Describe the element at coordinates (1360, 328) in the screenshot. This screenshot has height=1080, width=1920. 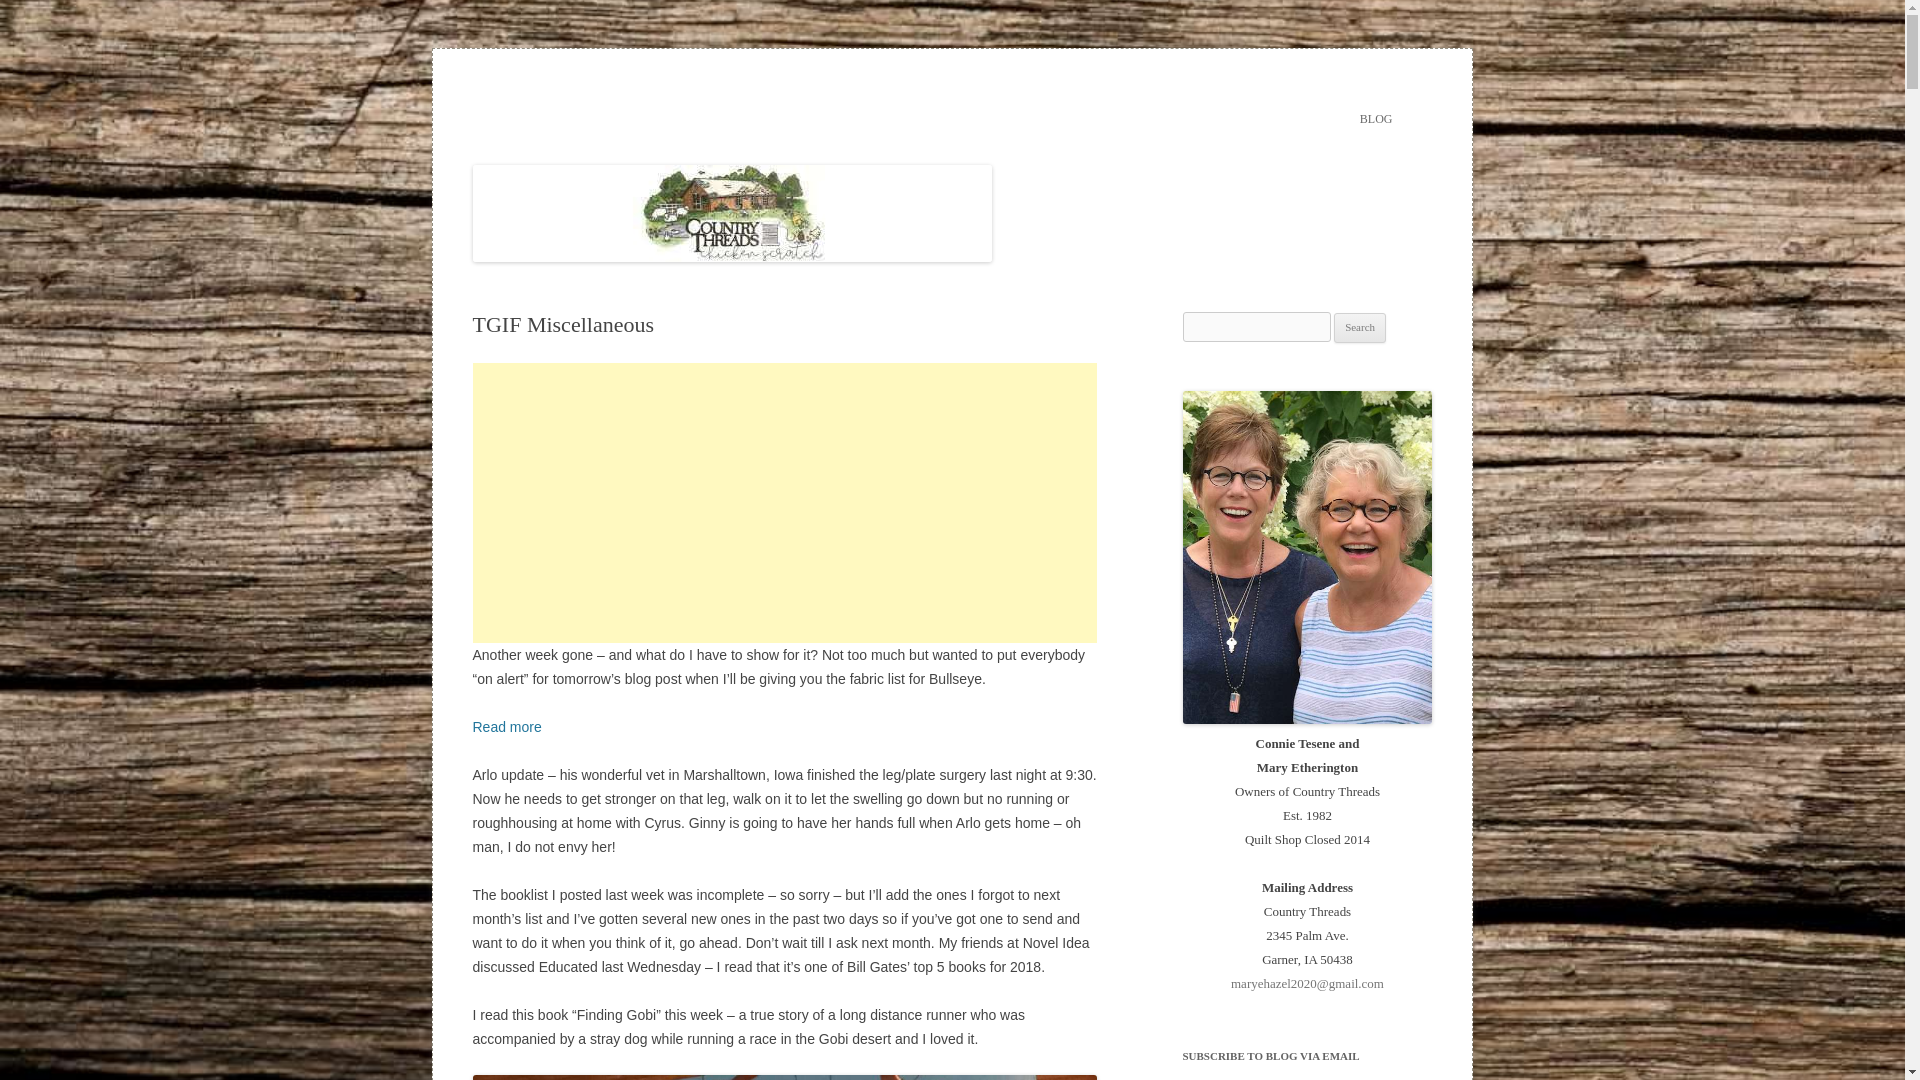
I see `Search` at that location.